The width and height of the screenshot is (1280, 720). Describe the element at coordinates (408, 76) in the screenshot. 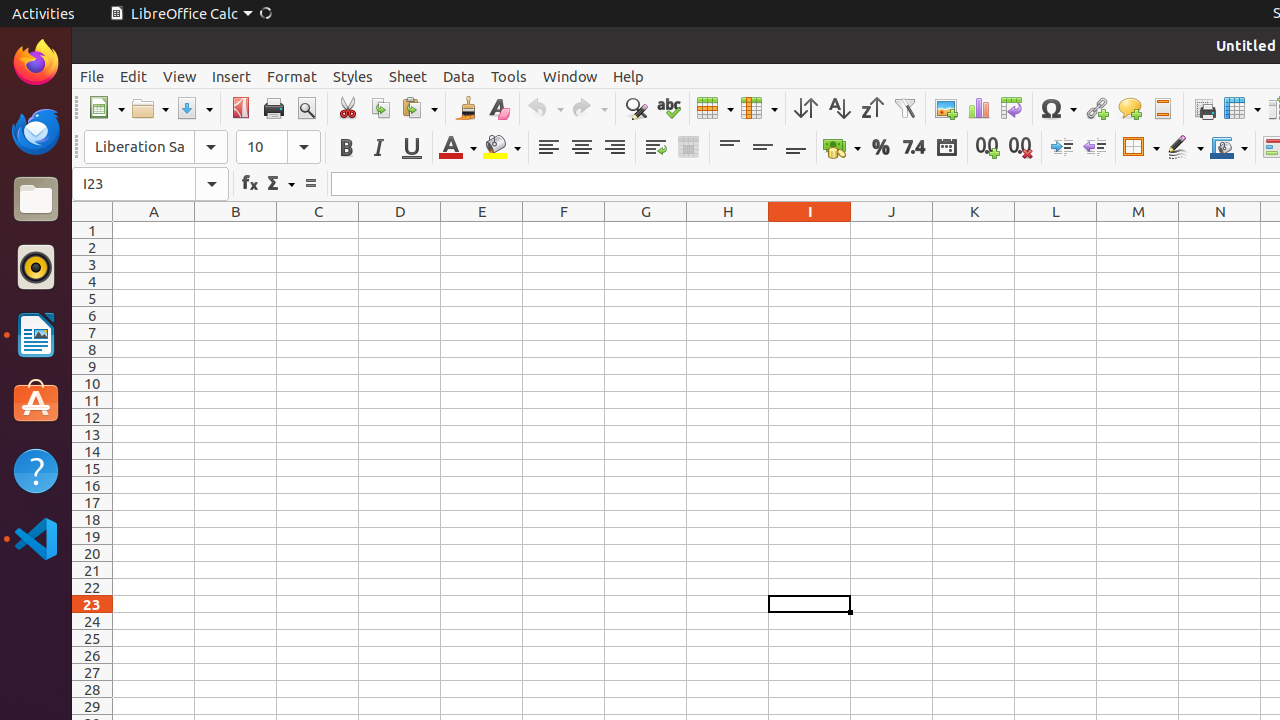

I see `Sheet` at that location.